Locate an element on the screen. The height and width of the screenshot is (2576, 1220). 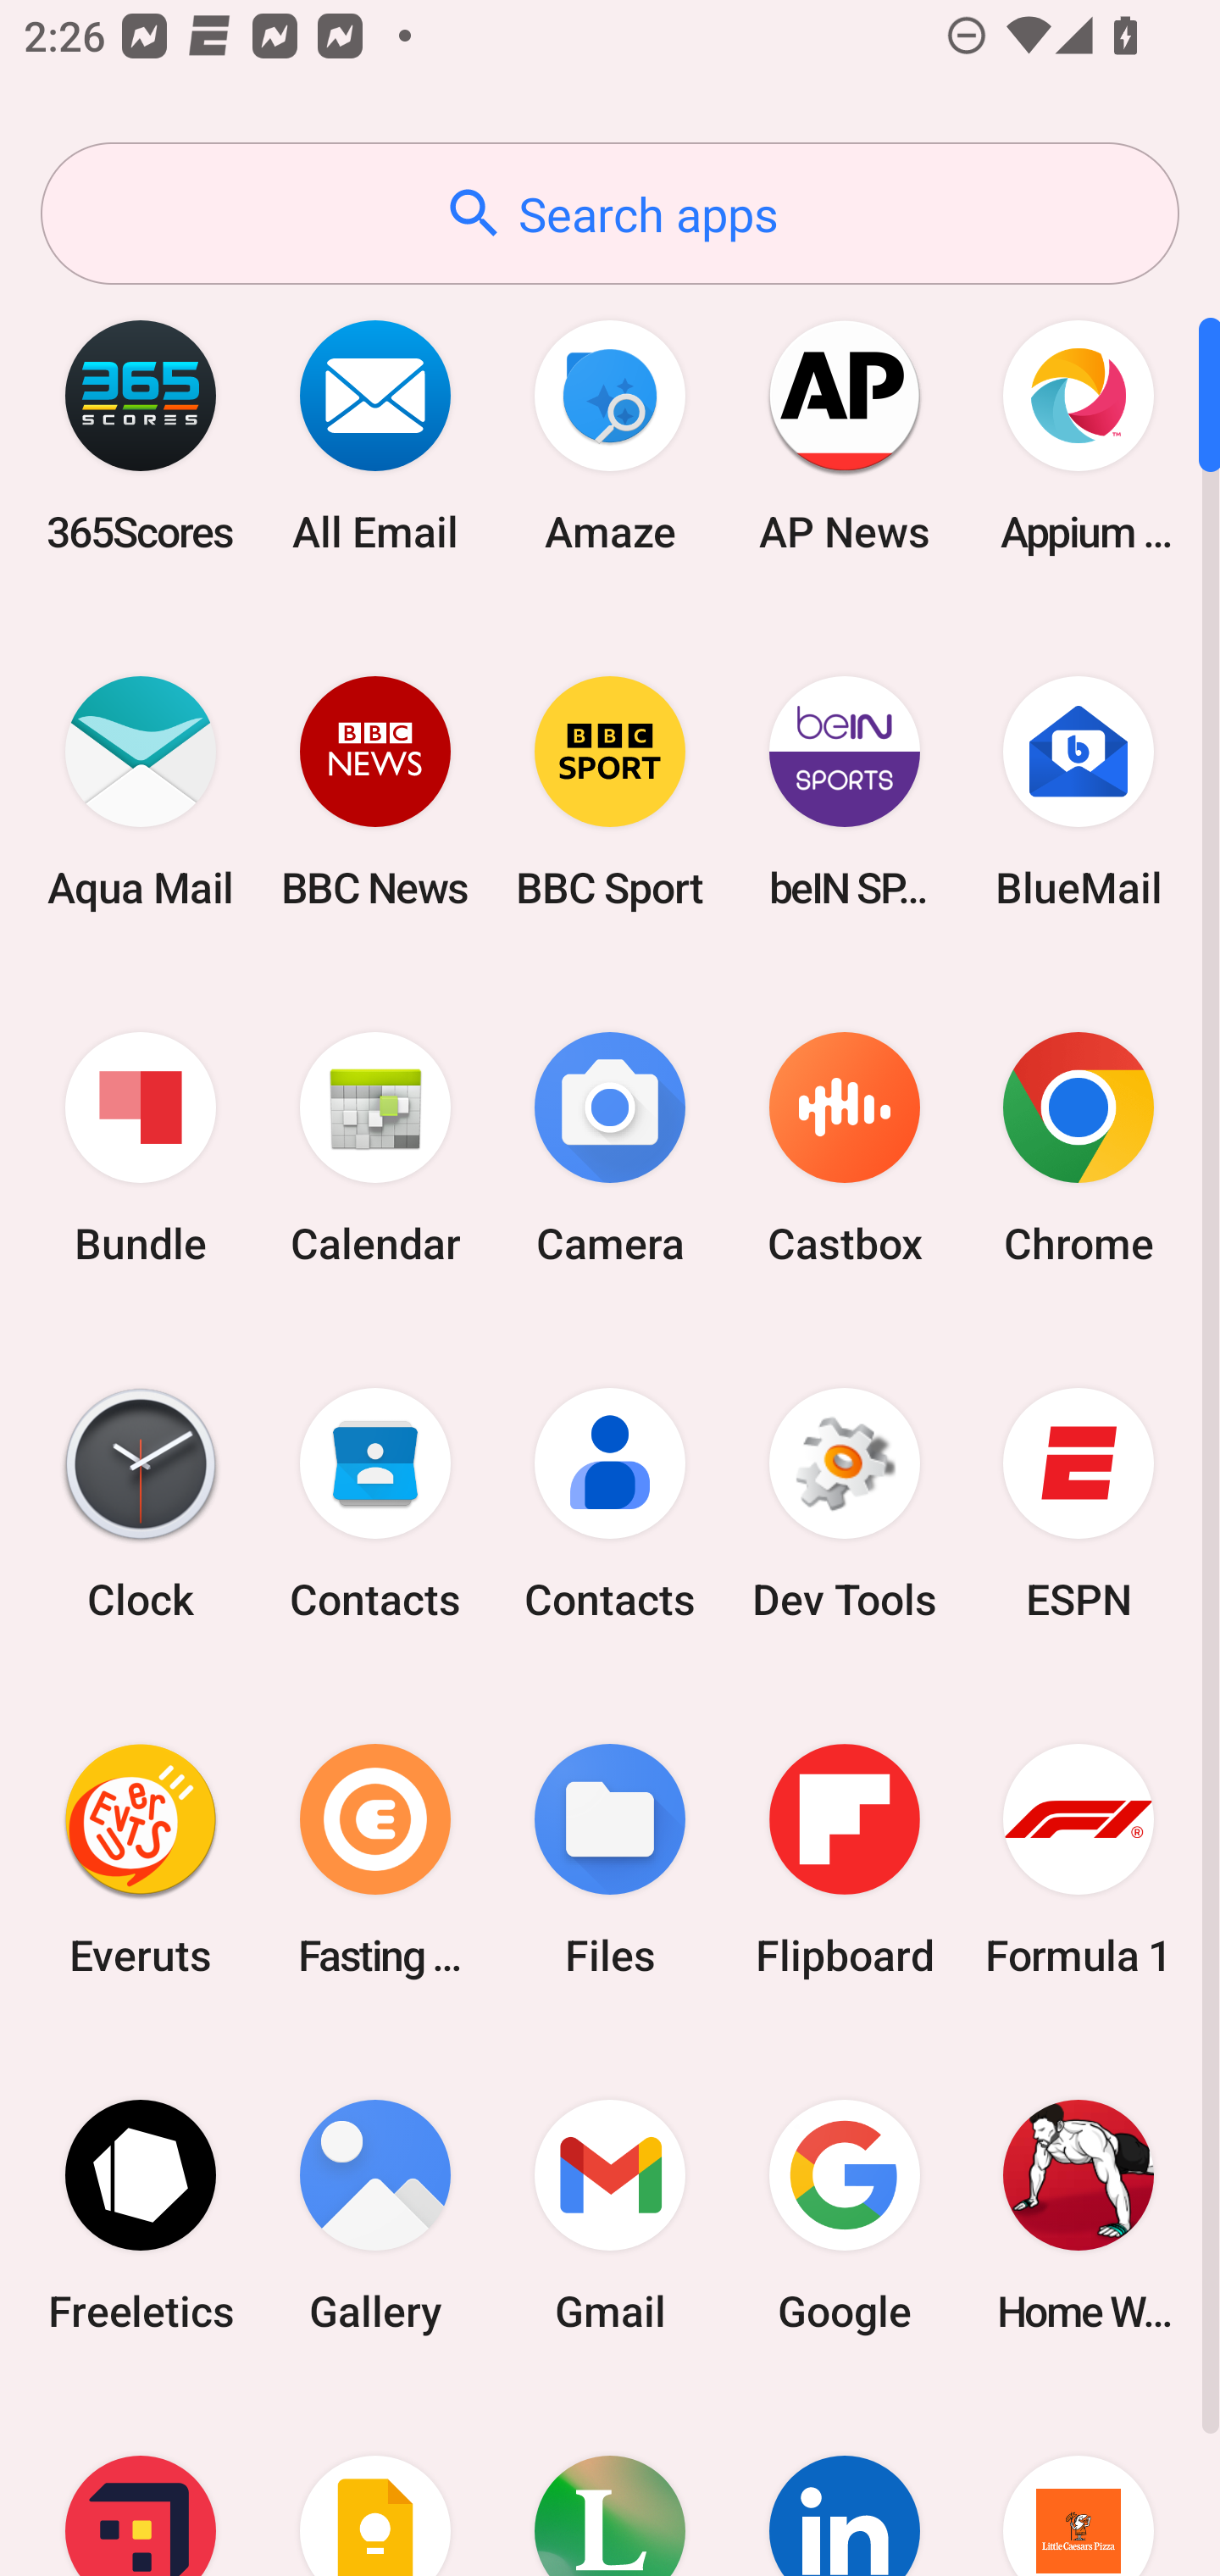
BBC News is located at coordinates (375, 791).